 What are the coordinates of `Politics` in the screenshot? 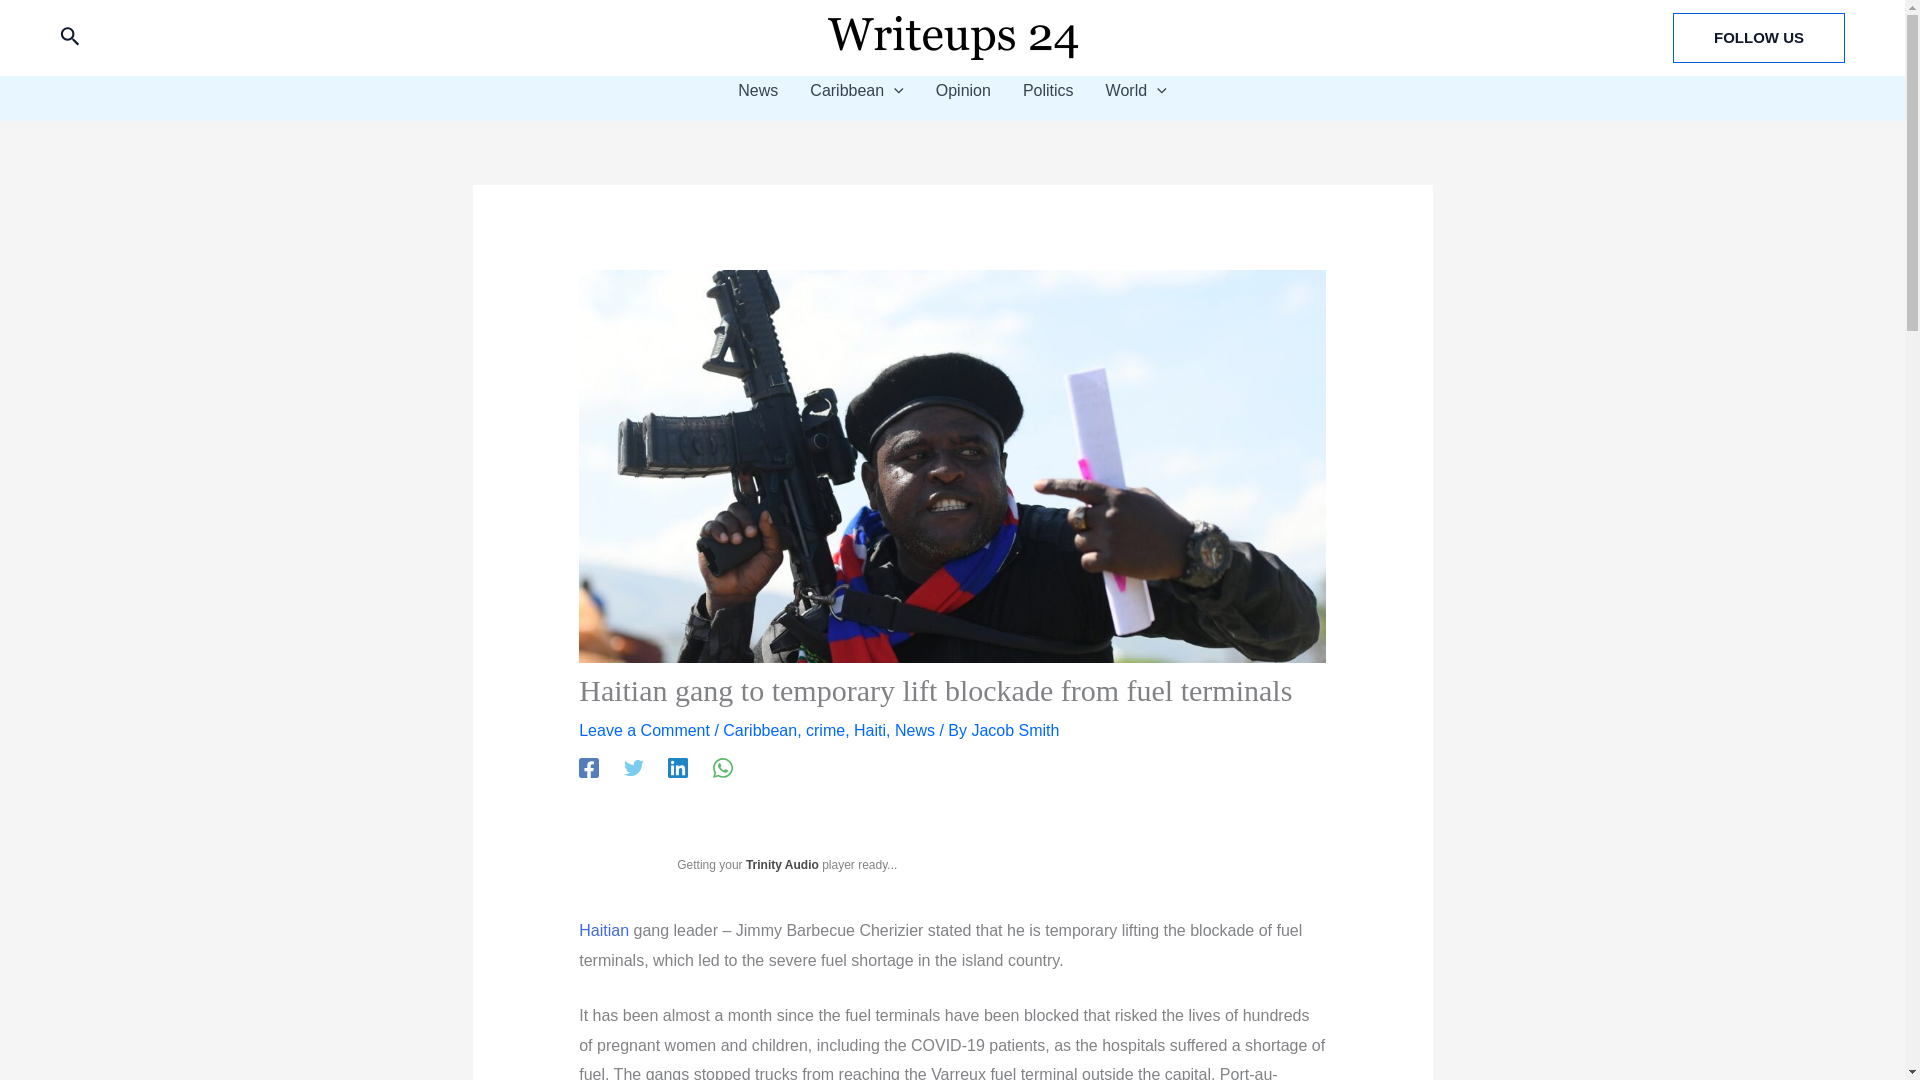 It's located at (1048, 90).